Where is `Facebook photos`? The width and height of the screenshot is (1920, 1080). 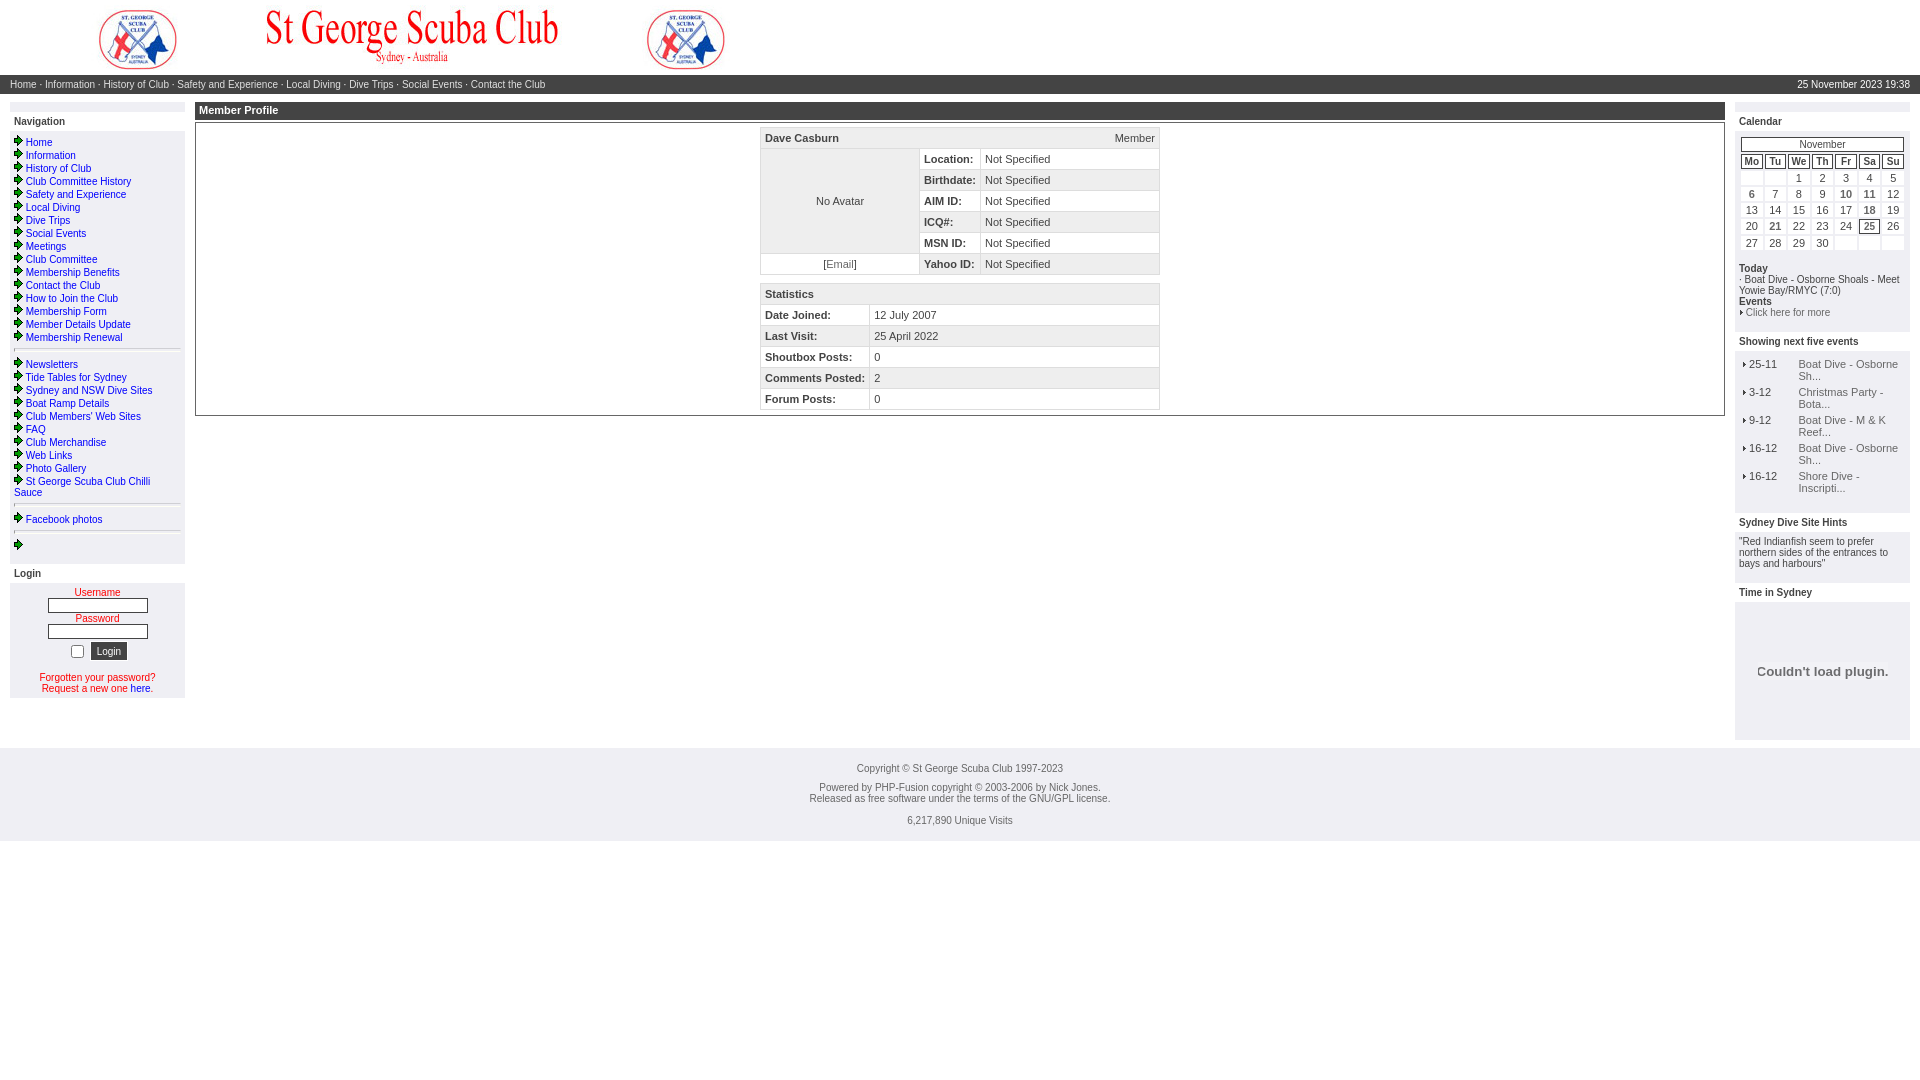 Facebook photos is located at coordinates (64, 520).